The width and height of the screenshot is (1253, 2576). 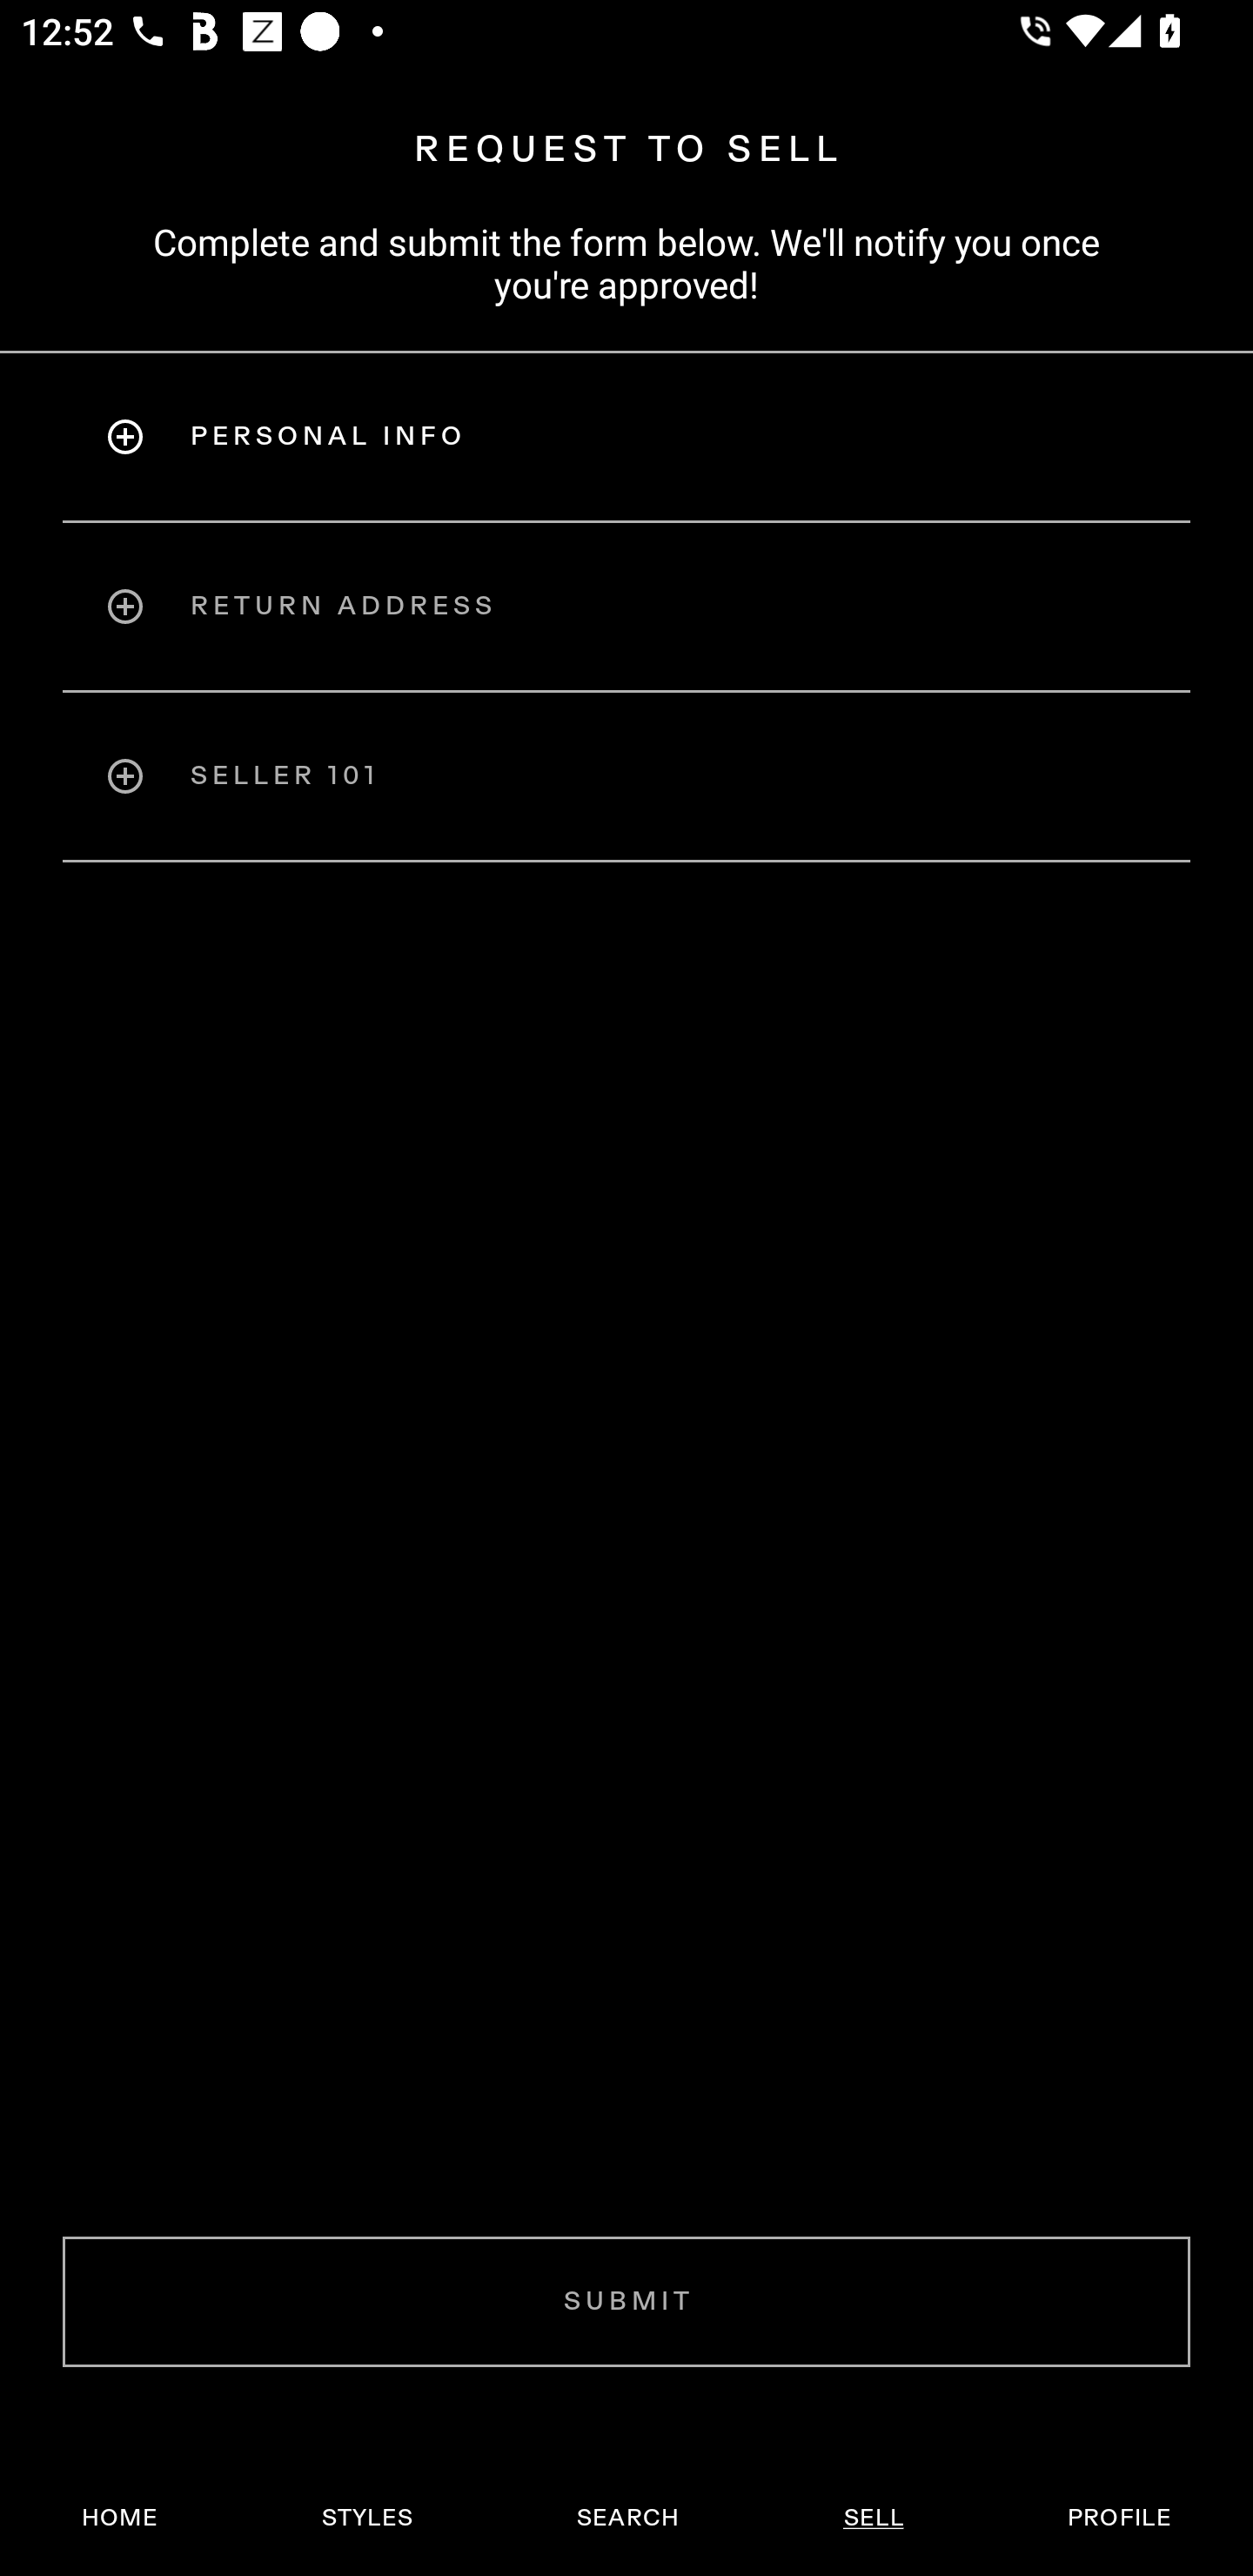 What do you see at coordinates (626, 606) in the screenshot?
I see `RETURN ADDRESS` at bounding box center [626, 606].